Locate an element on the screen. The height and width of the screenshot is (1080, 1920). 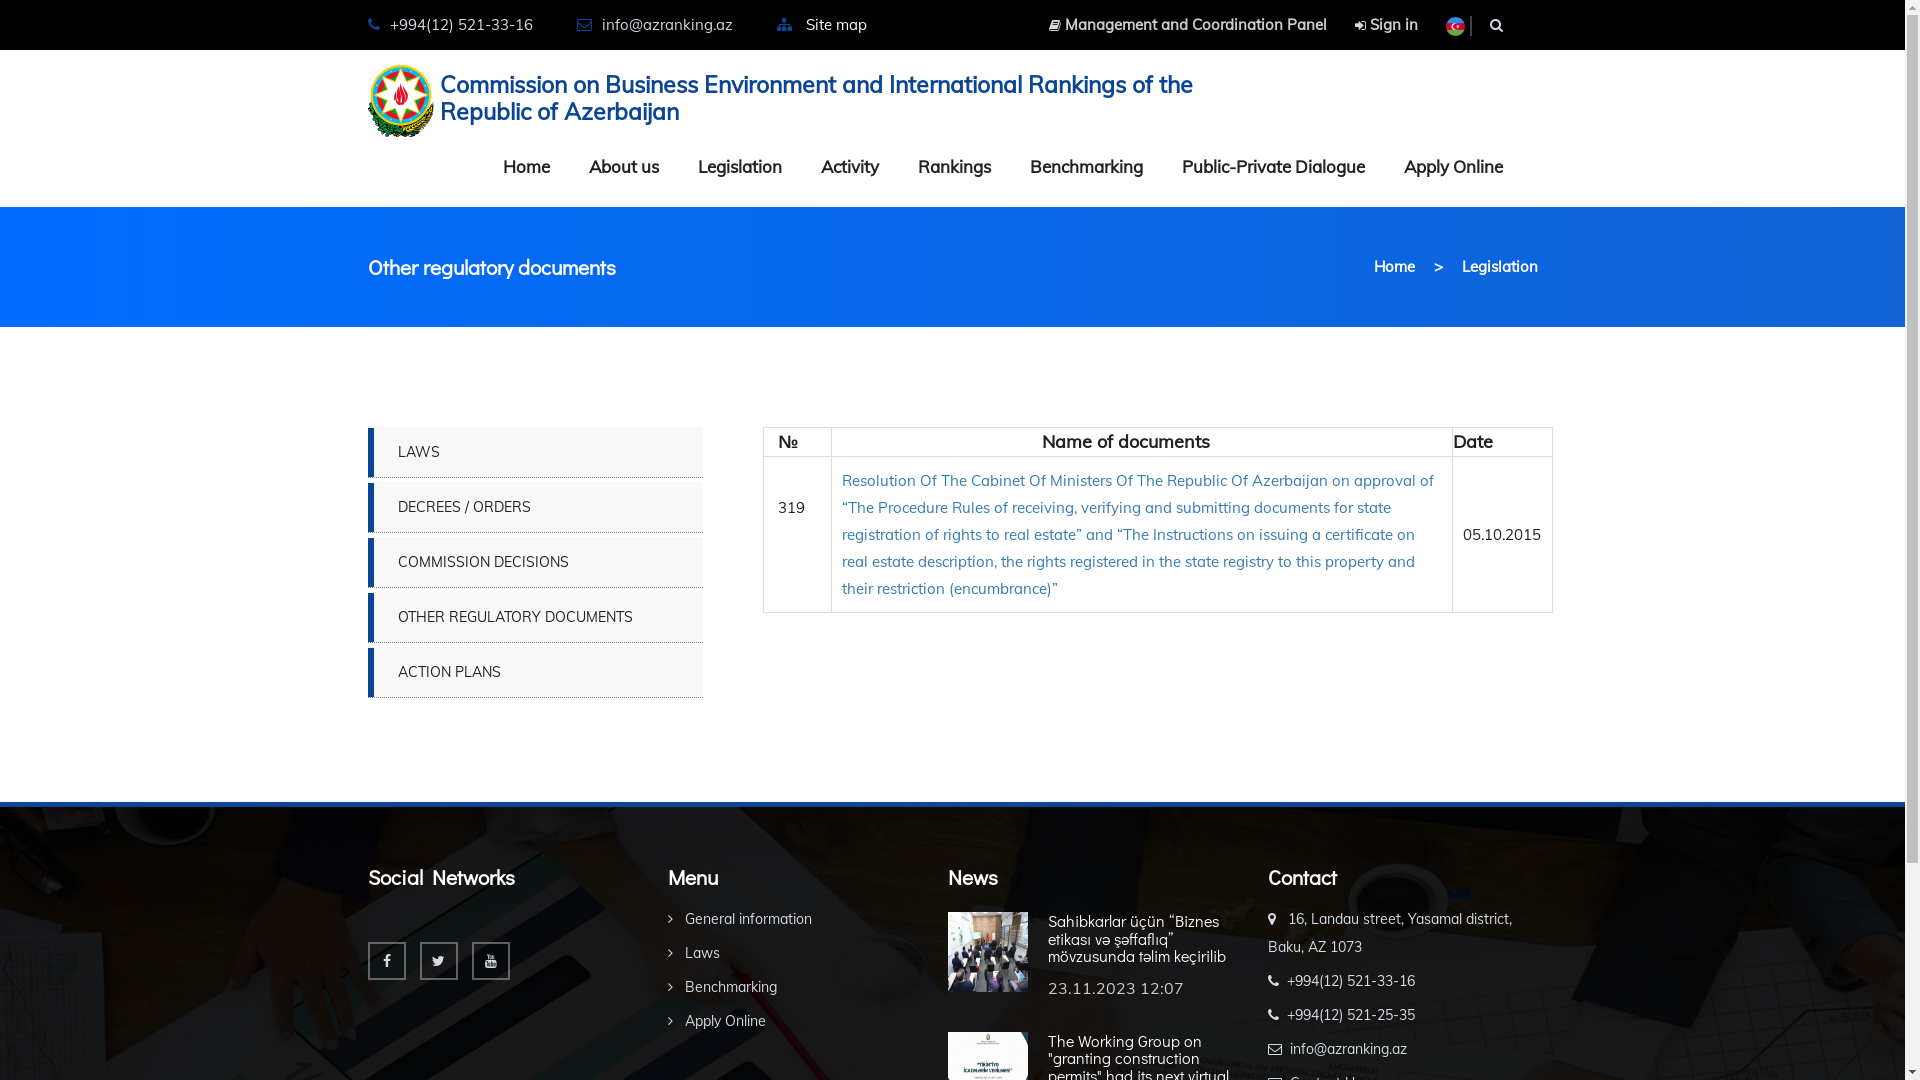
Legislation is located at coordinates (740, 167).